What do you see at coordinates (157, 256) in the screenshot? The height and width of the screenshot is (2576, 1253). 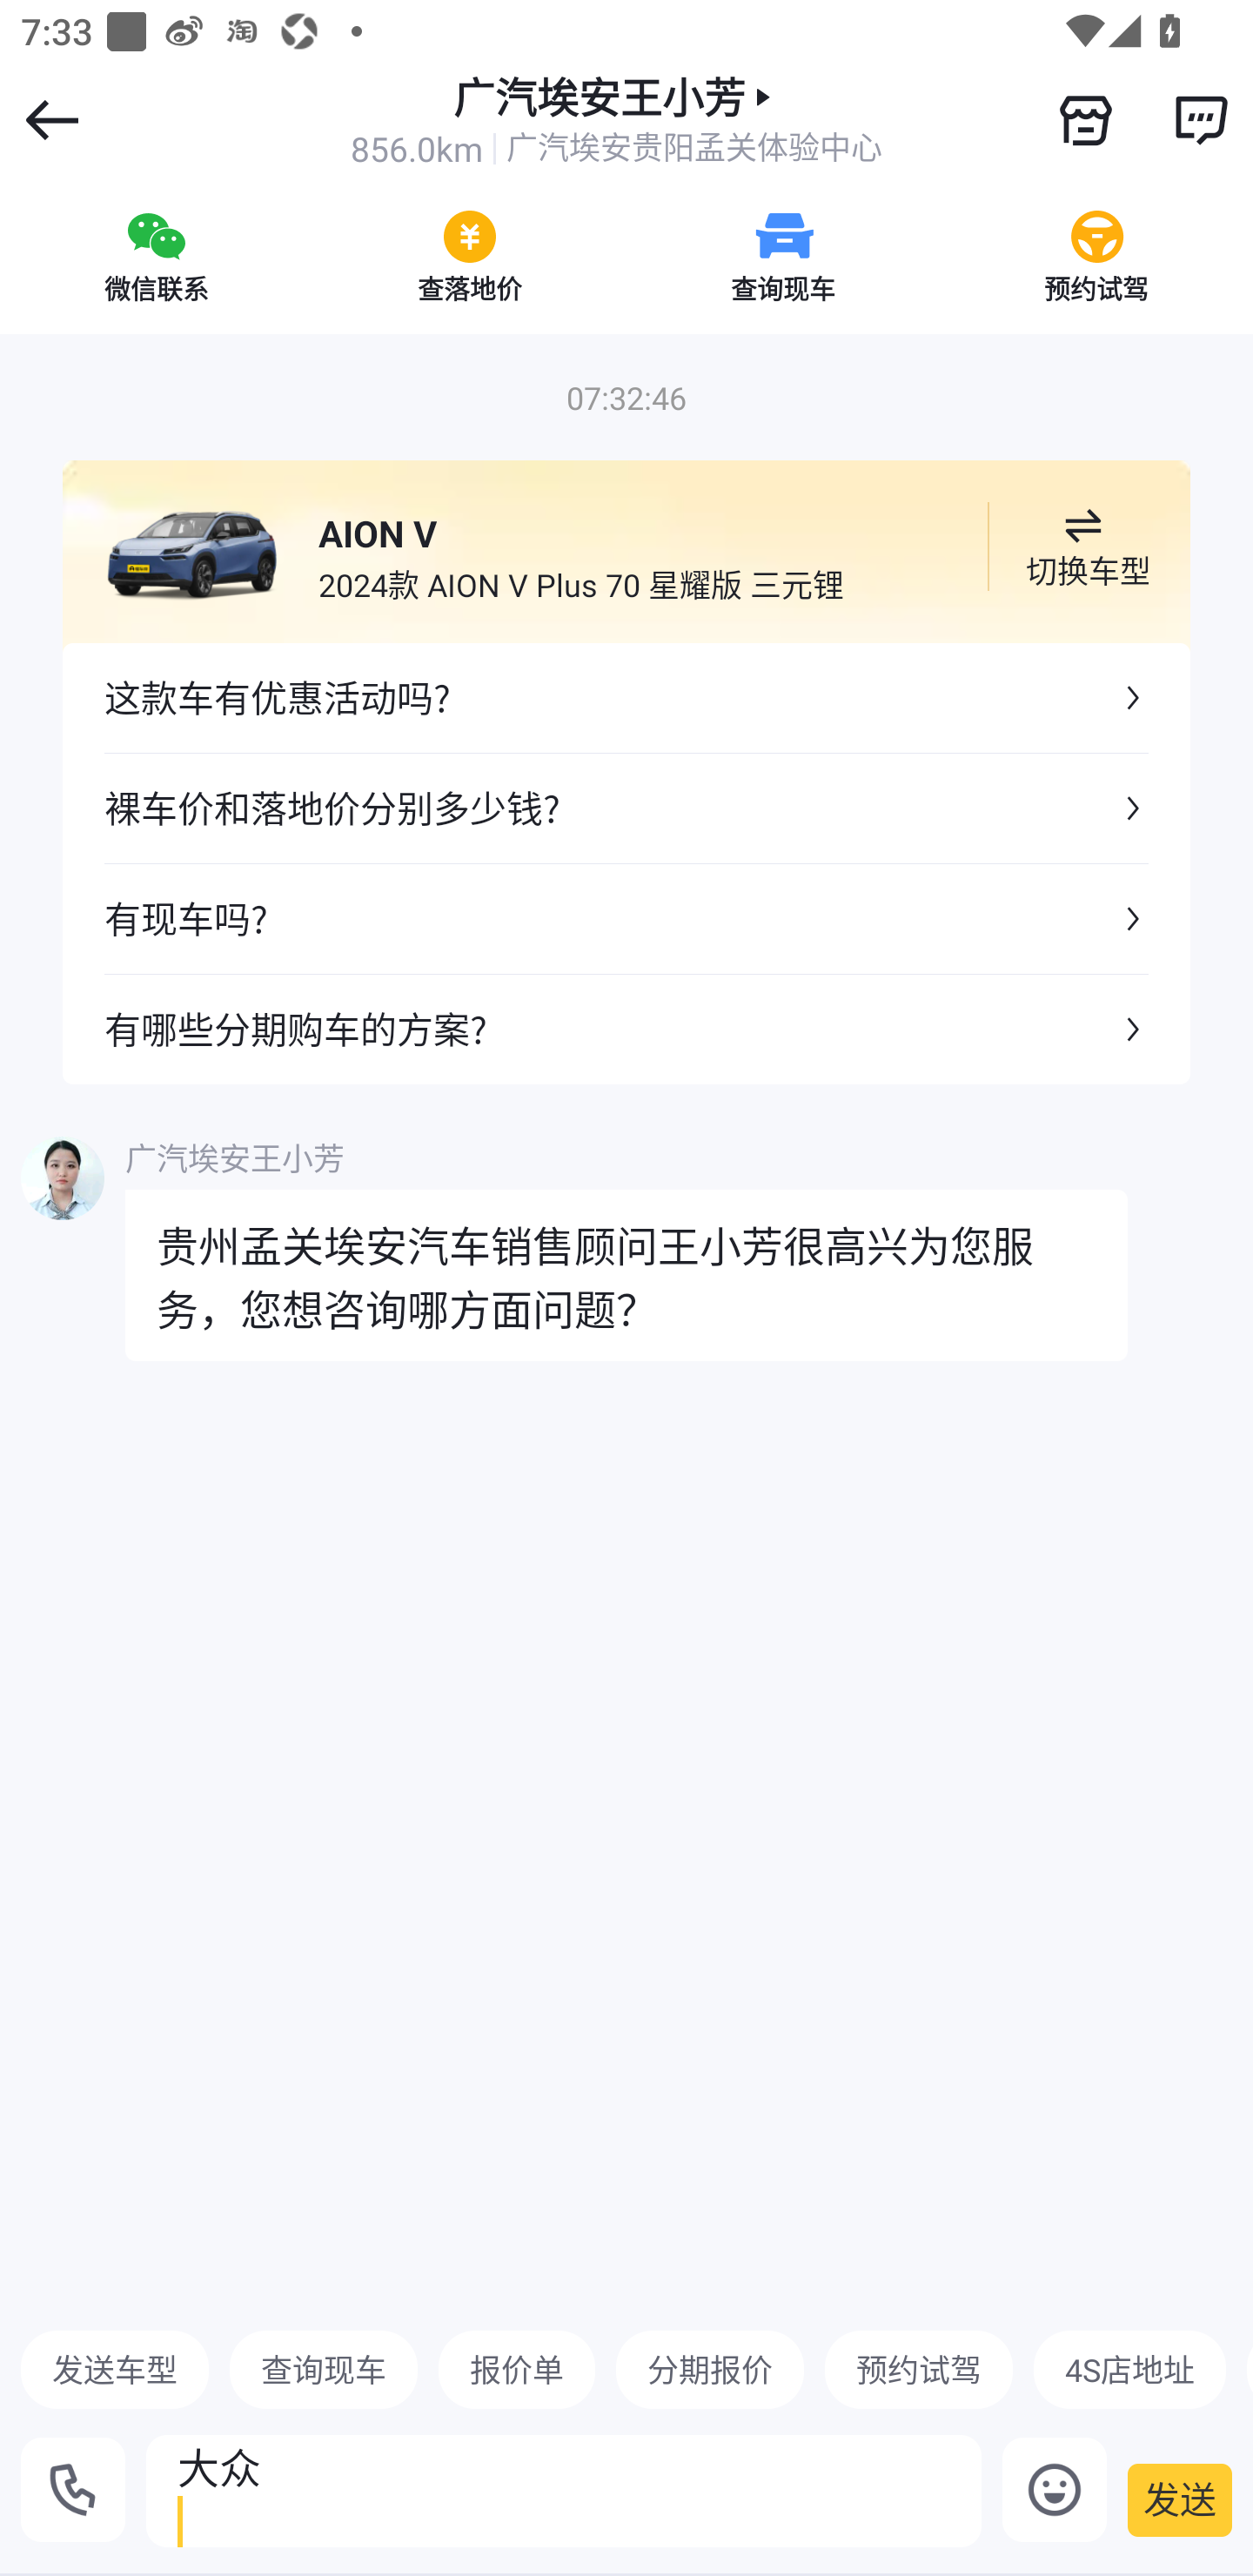 I see `微信联系` at bounding box center [157, 256].